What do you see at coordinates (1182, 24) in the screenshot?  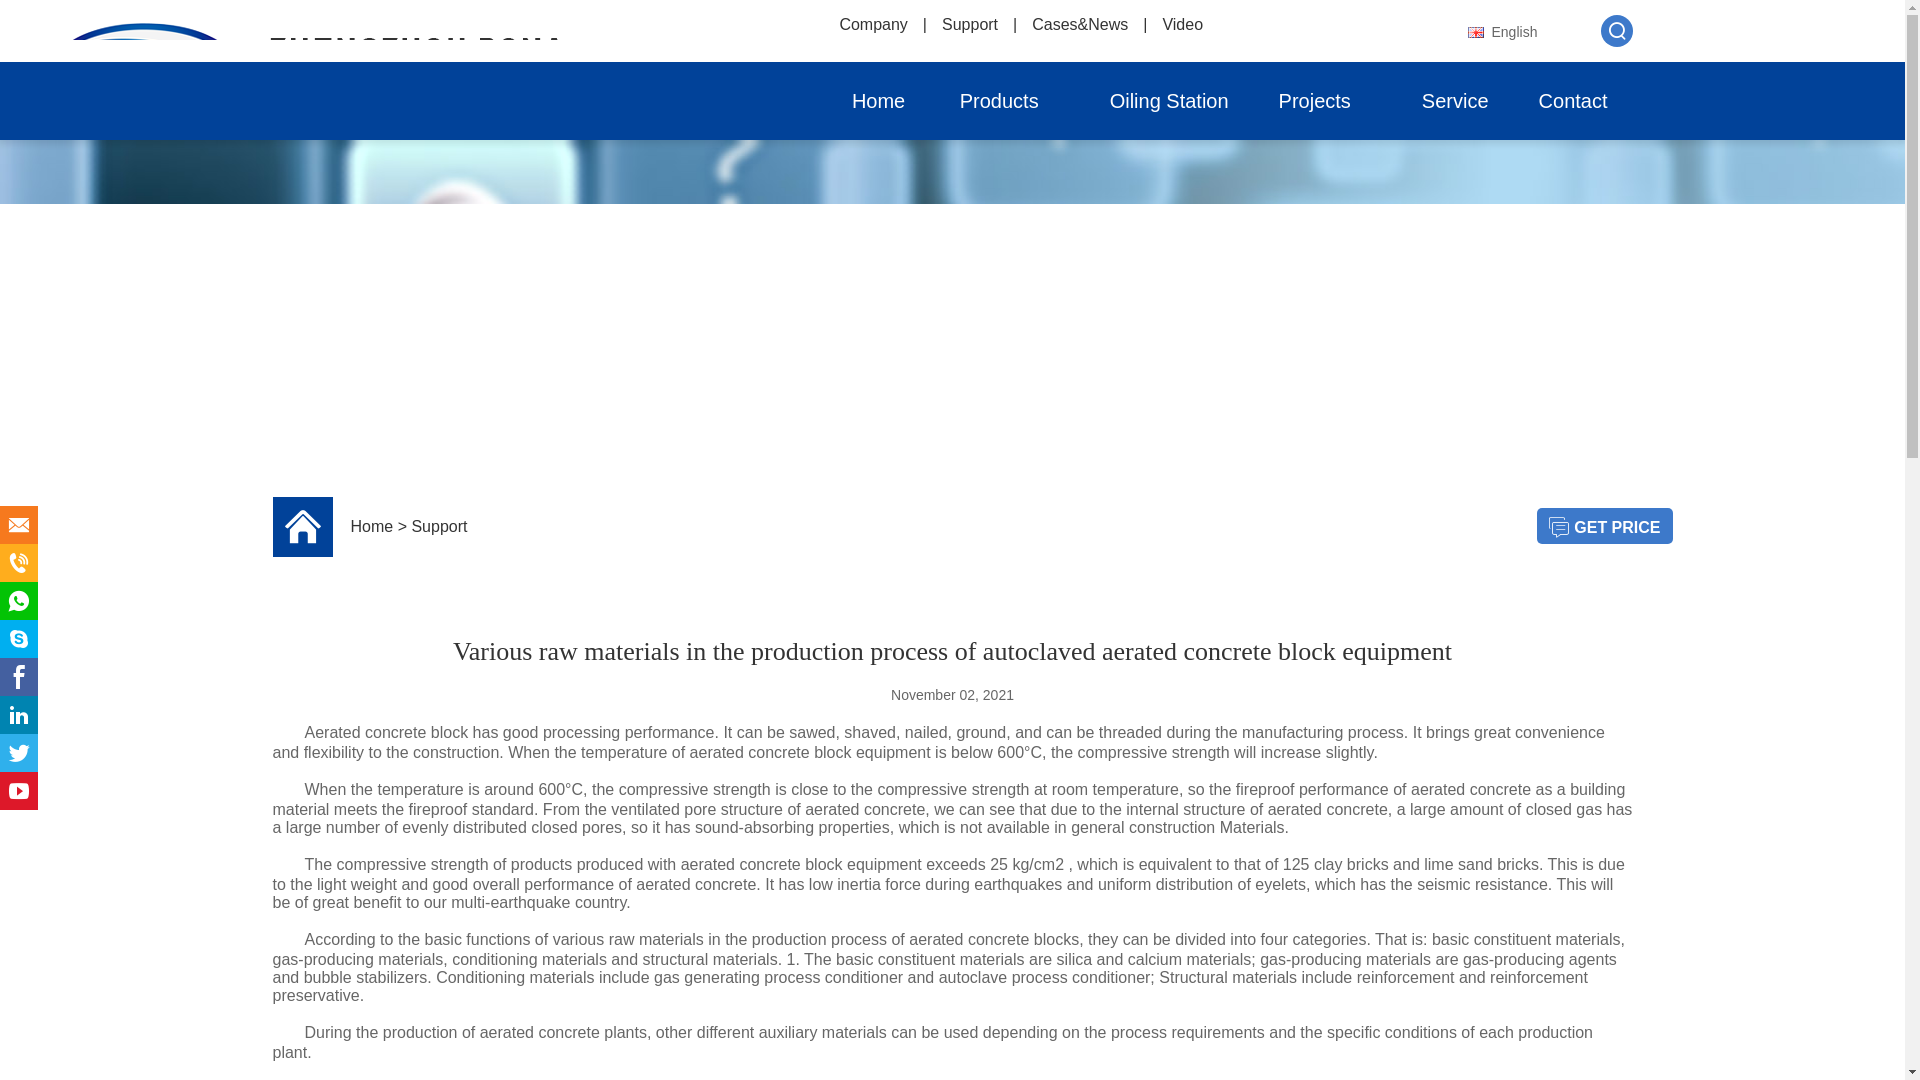 I see `Video` at bounding box center [1182, 24].